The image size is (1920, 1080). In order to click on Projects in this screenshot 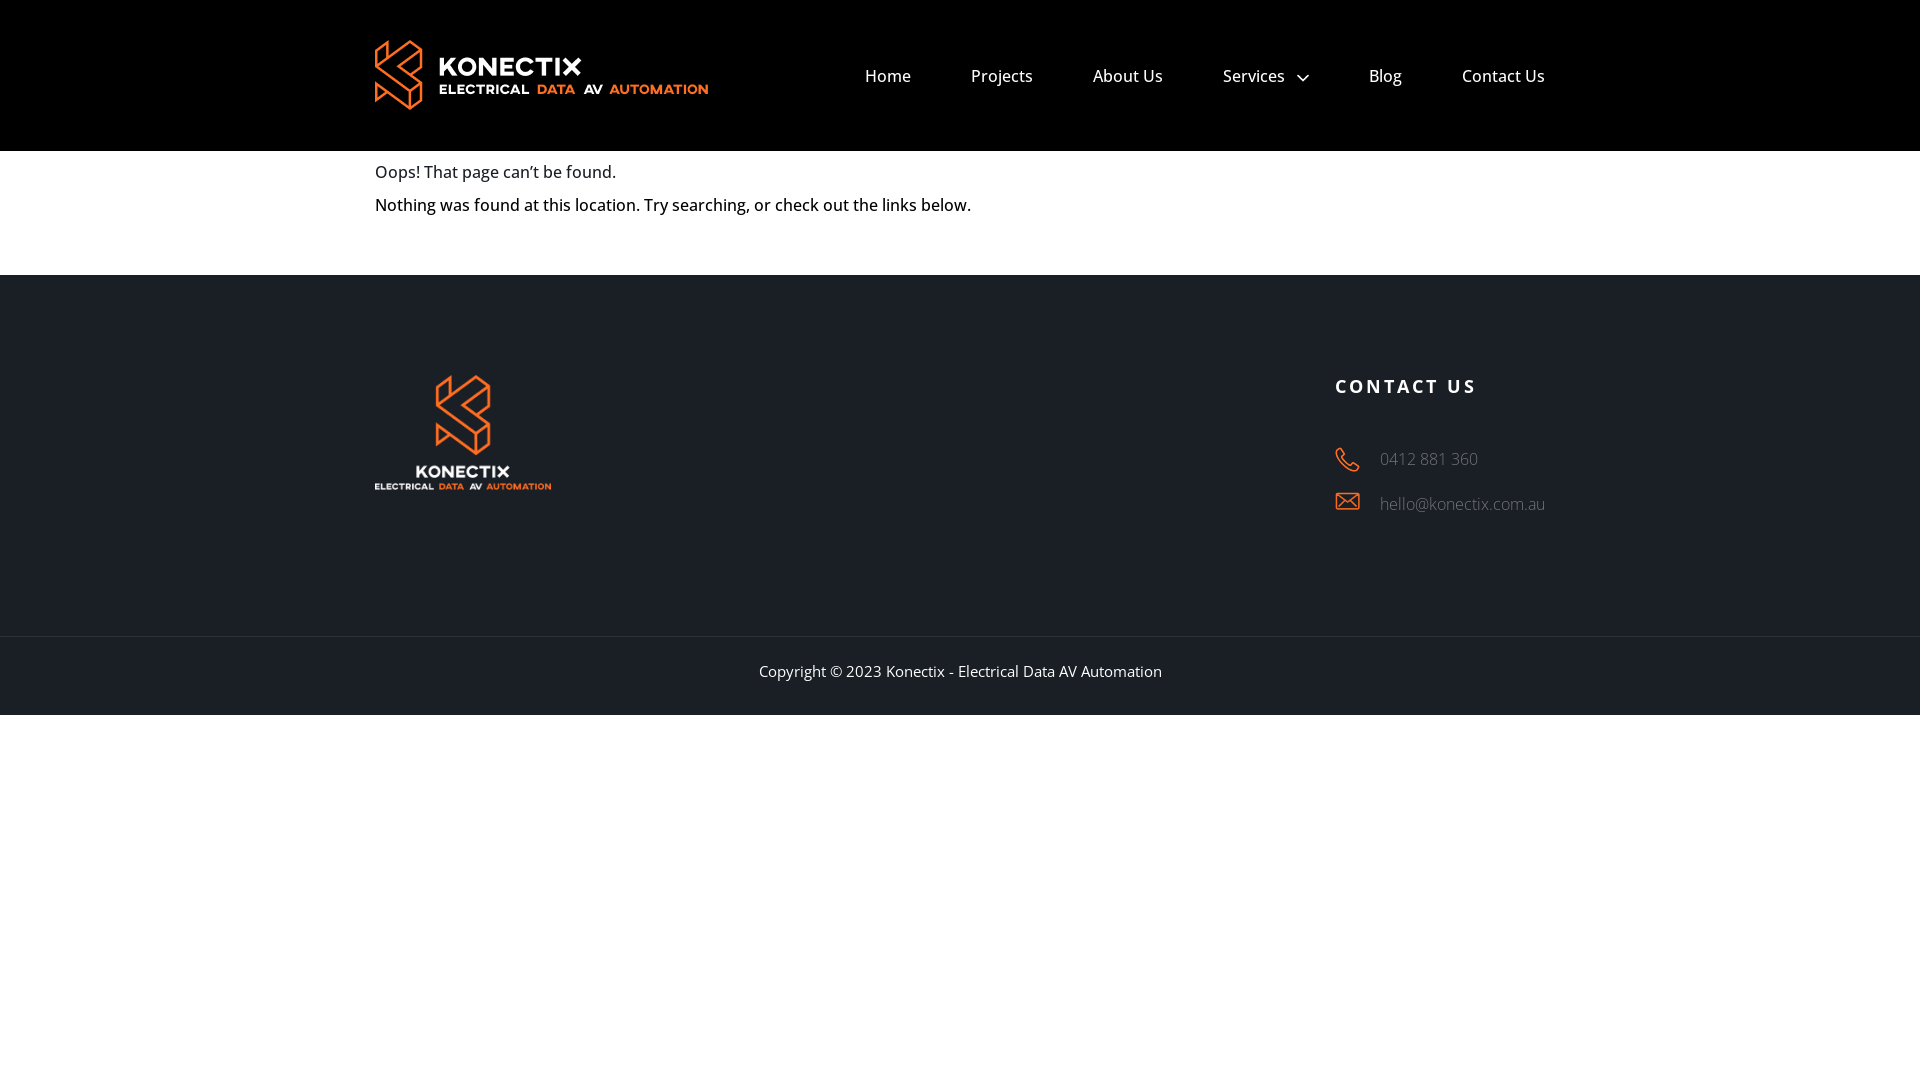, I will do `click(1002, 76)`.